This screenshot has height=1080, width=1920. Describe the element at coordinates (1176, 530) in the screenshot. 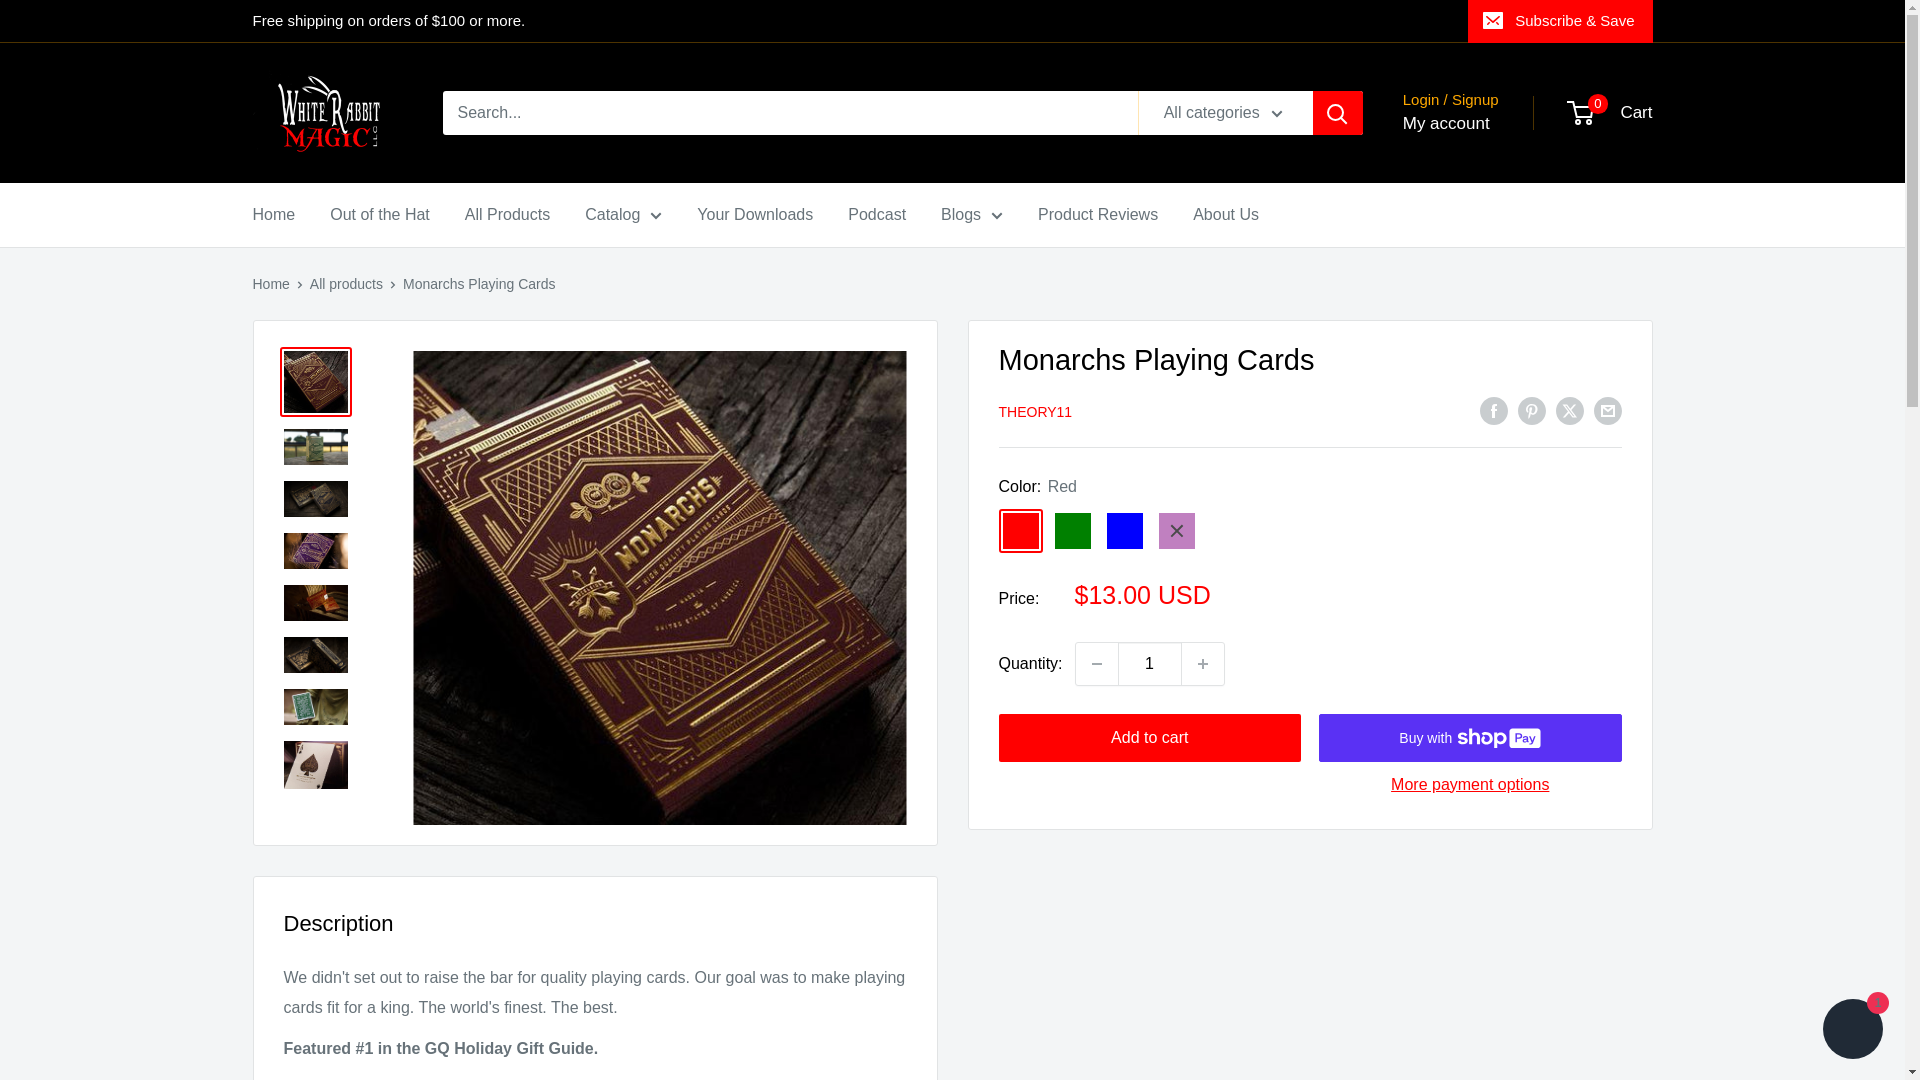

I see `Purple` at that location.